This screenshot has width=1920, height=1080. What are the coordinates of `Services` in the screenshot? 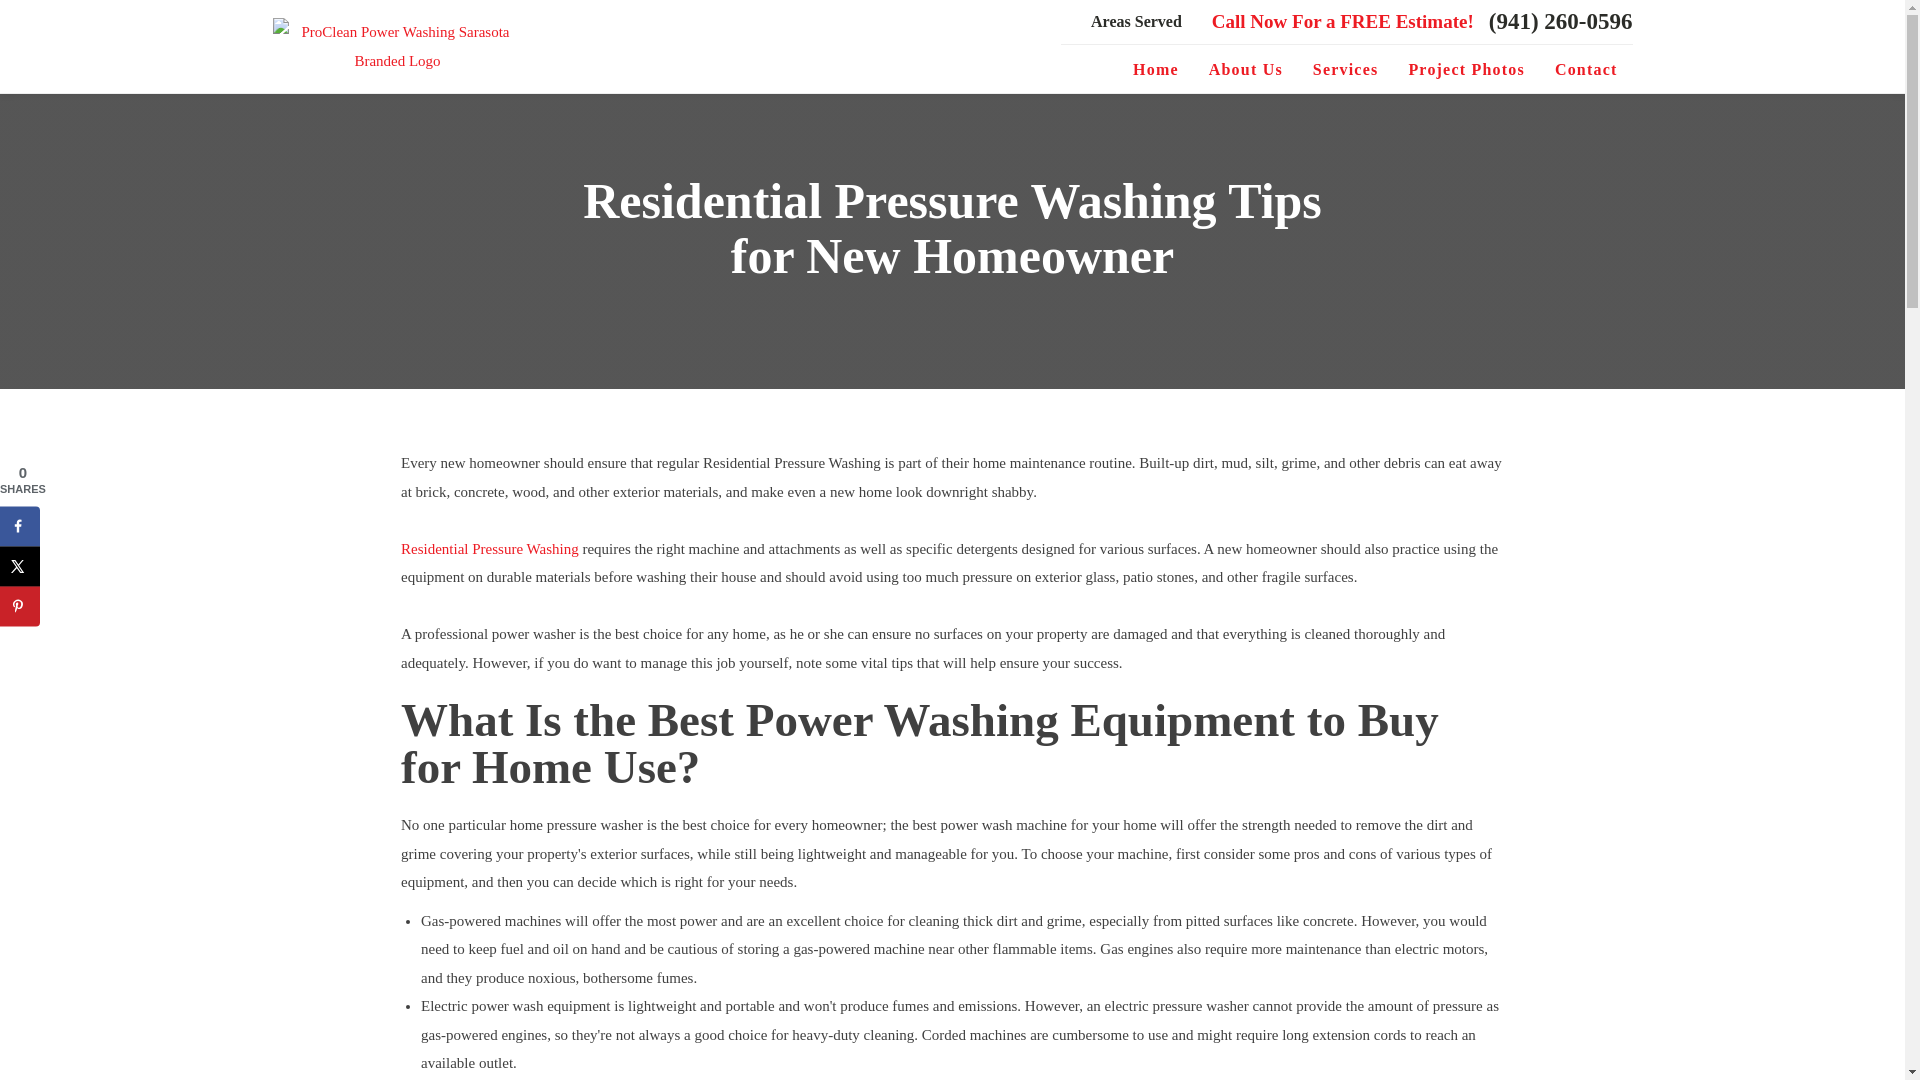 It's located at (1345, 70).